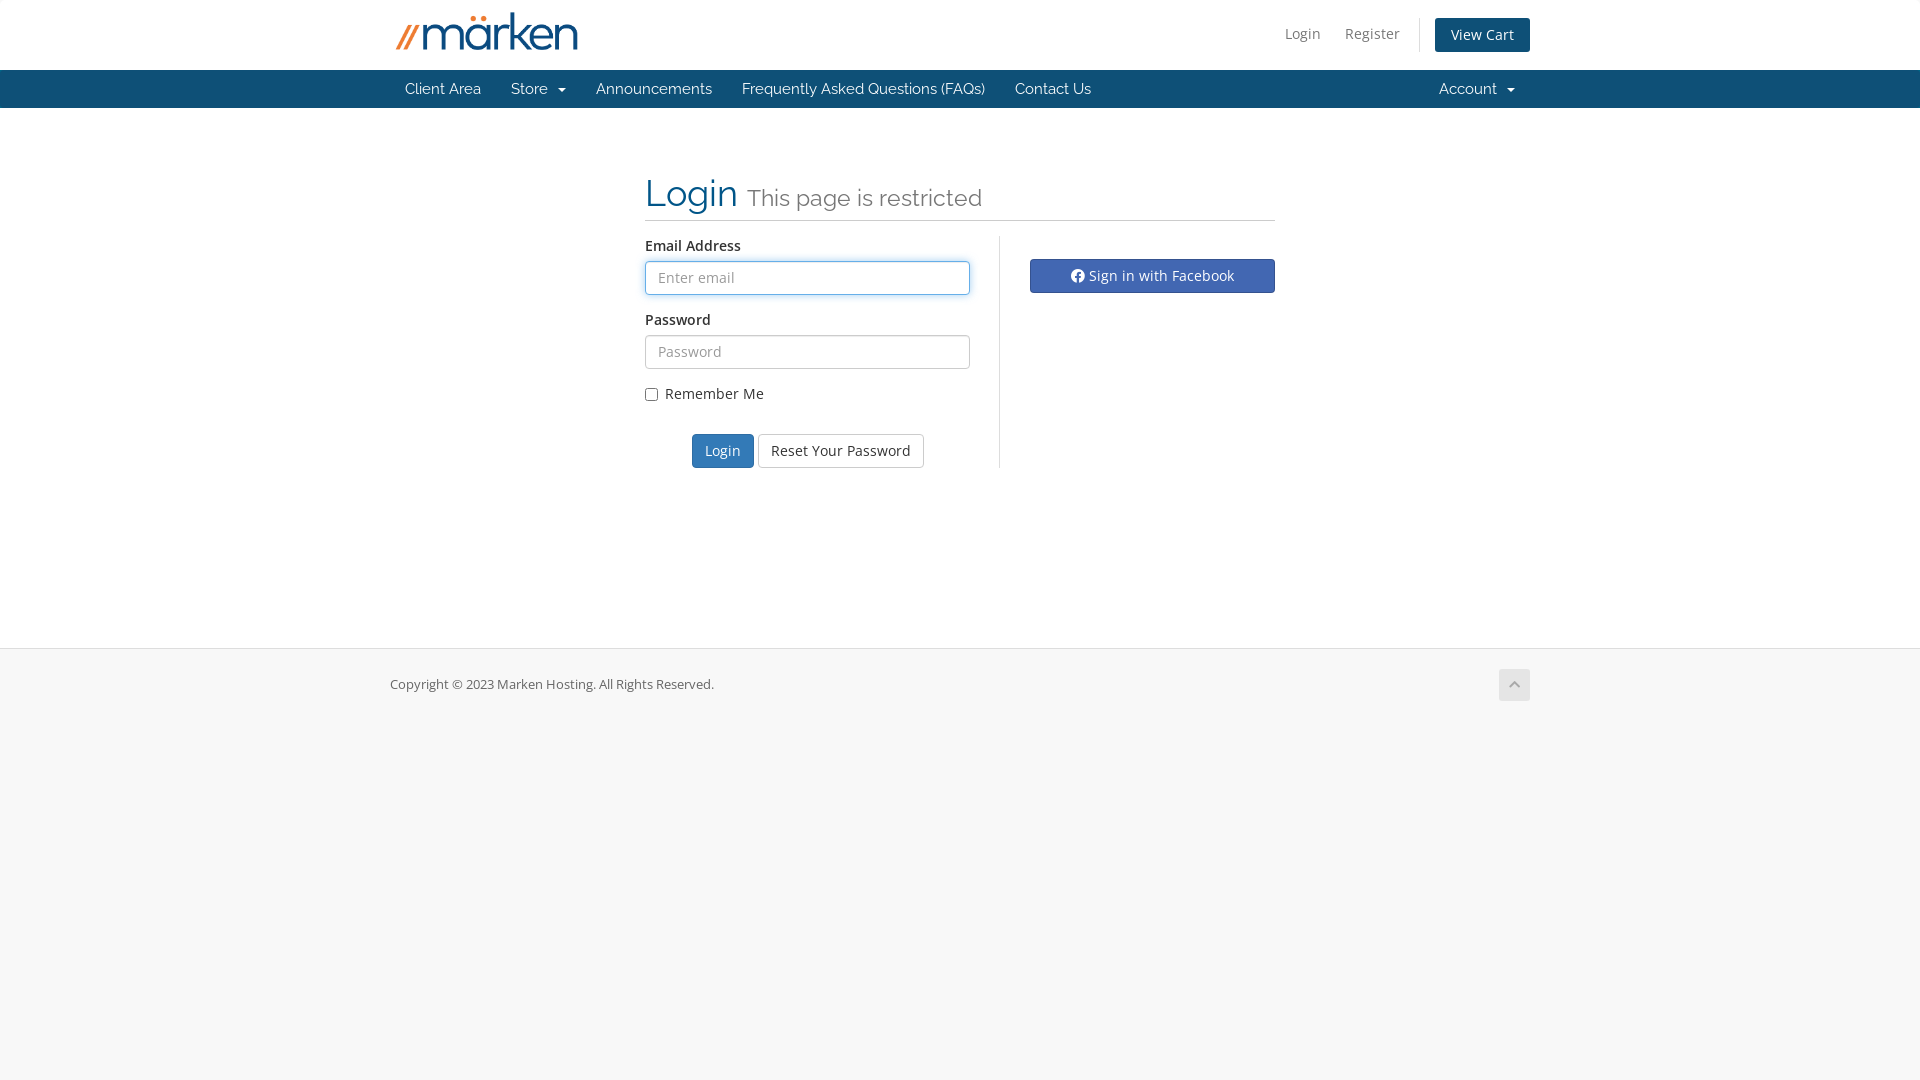  I want to click on Client Area, so click(443, 89).